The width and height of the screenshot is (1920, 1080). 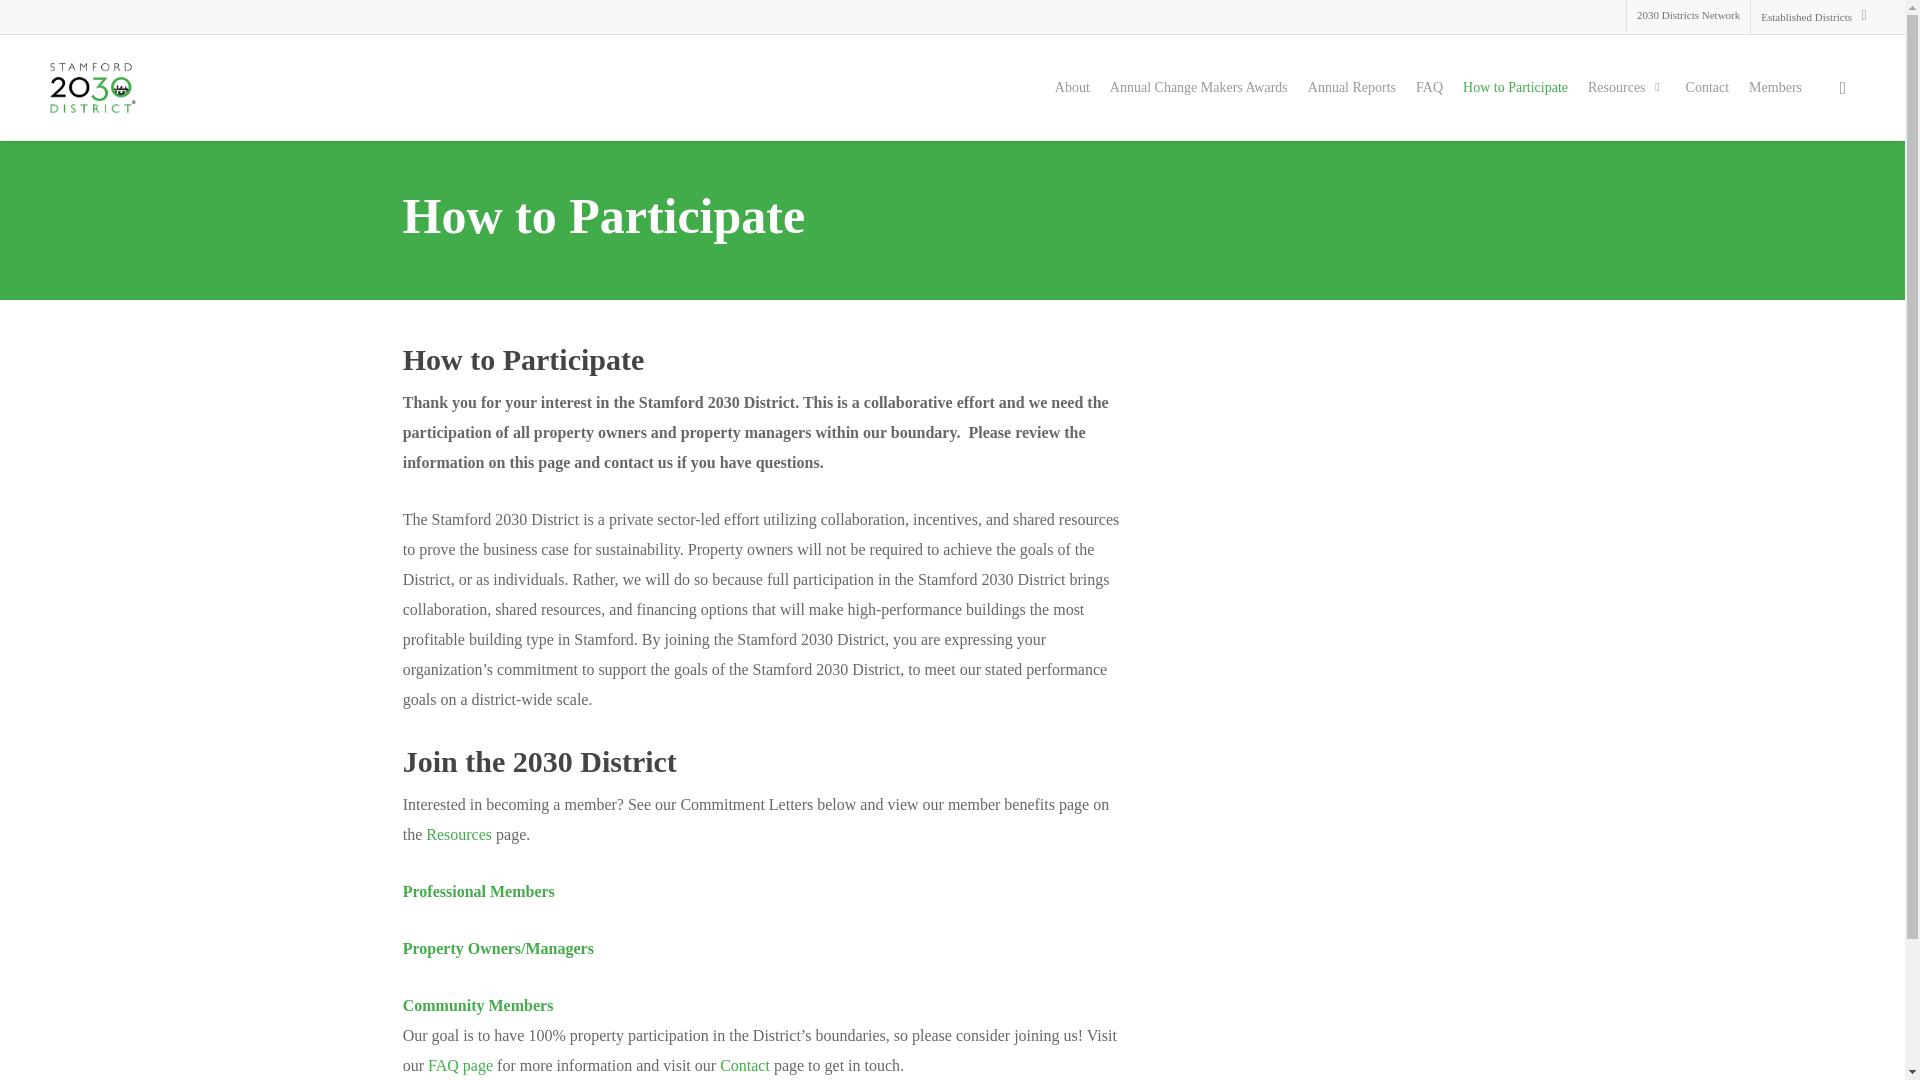 What do you see at coordinates (1072, 88) in the screenshot?
I see `About` at bounding box center [1072, 88].